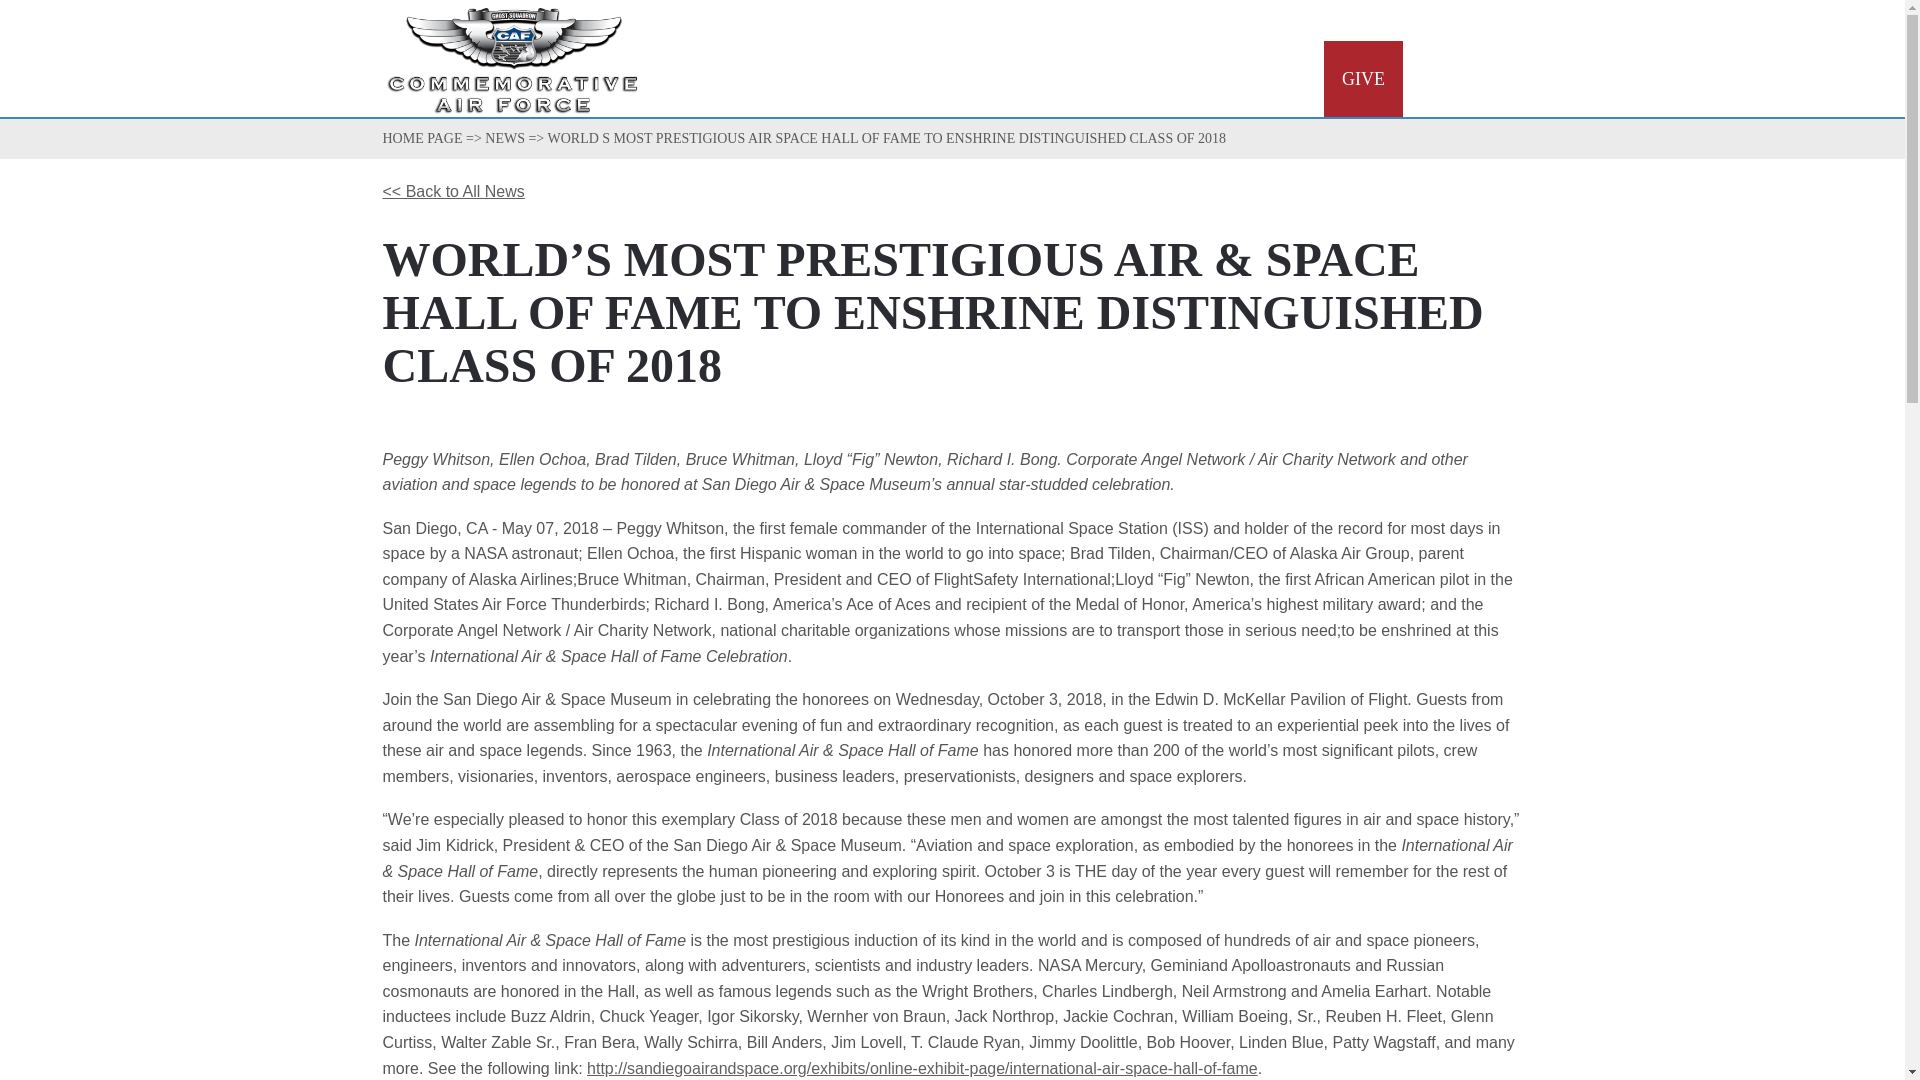 This screenshot has width=1920, height=1080. I want to click on JOIN, so click(1204, 78).